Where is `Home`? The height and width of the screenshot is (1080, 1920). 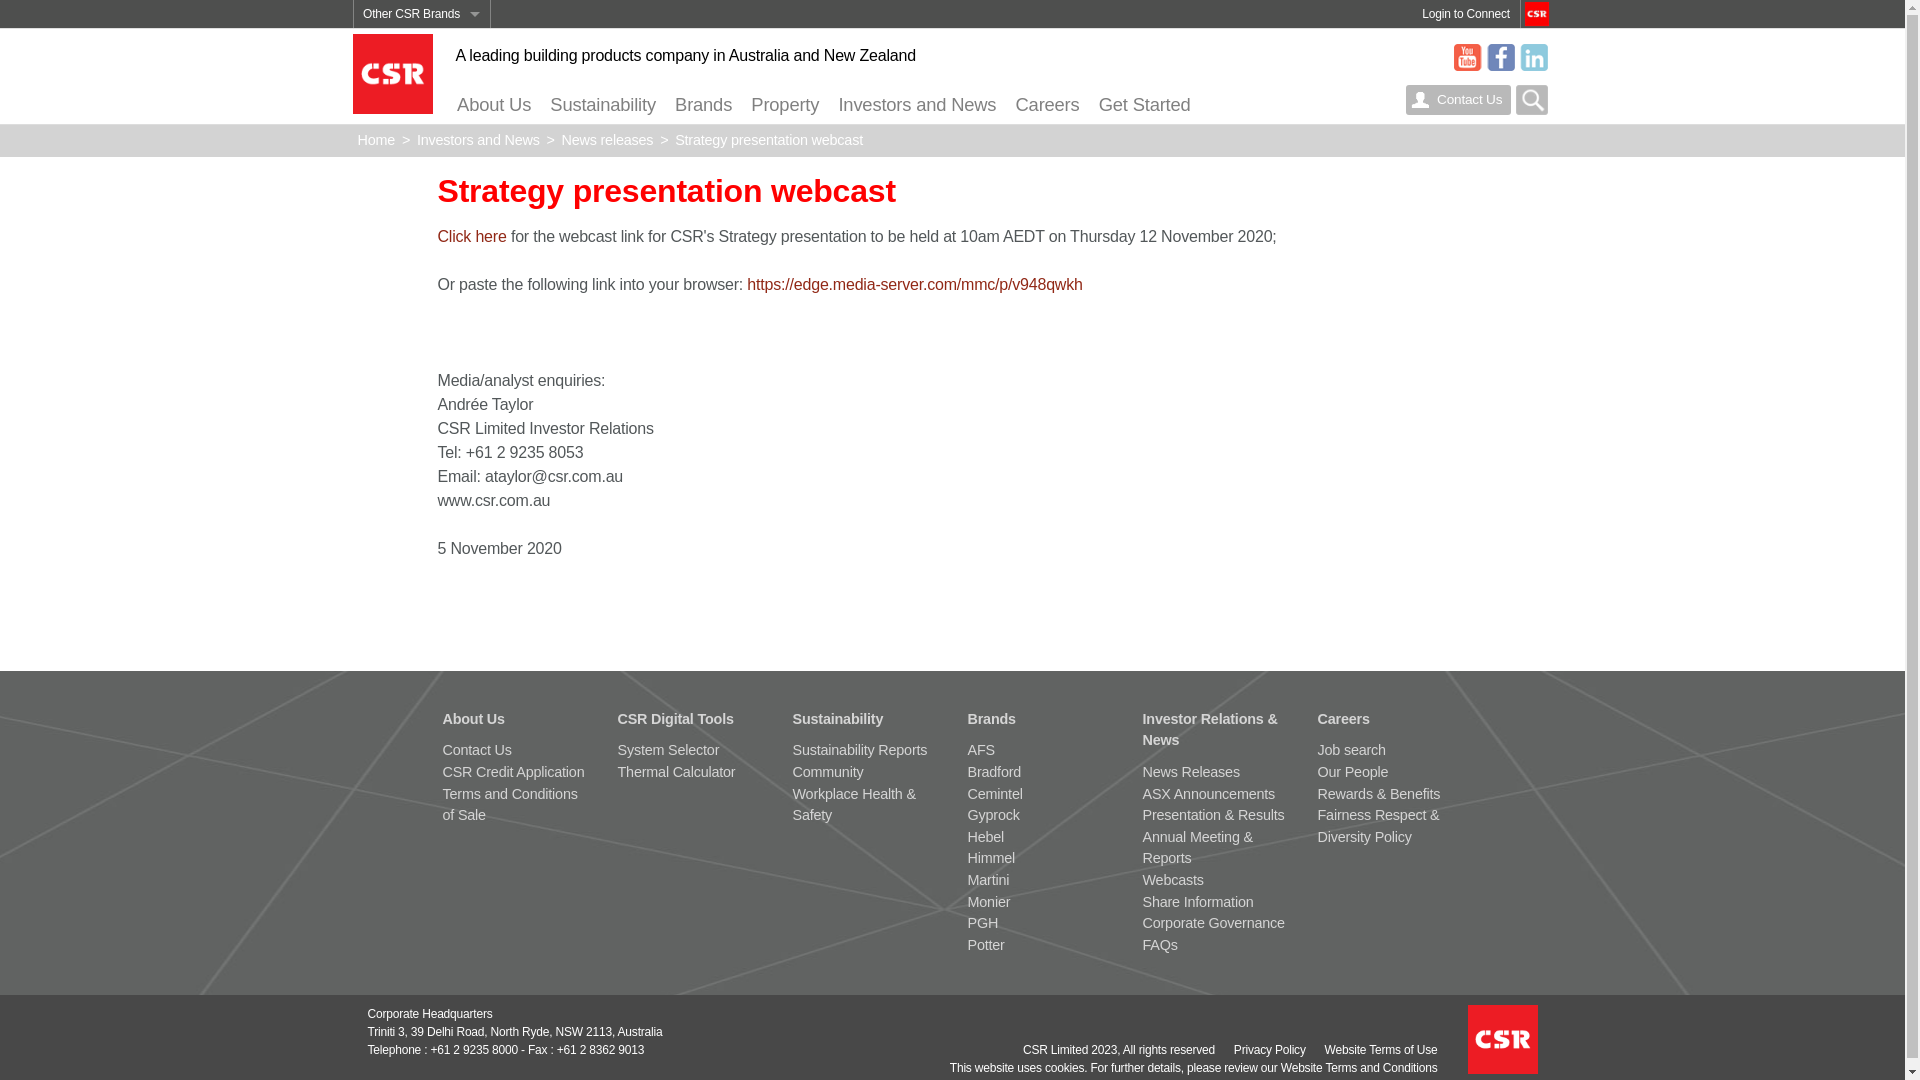
Home is located at coordinates (377, 140).